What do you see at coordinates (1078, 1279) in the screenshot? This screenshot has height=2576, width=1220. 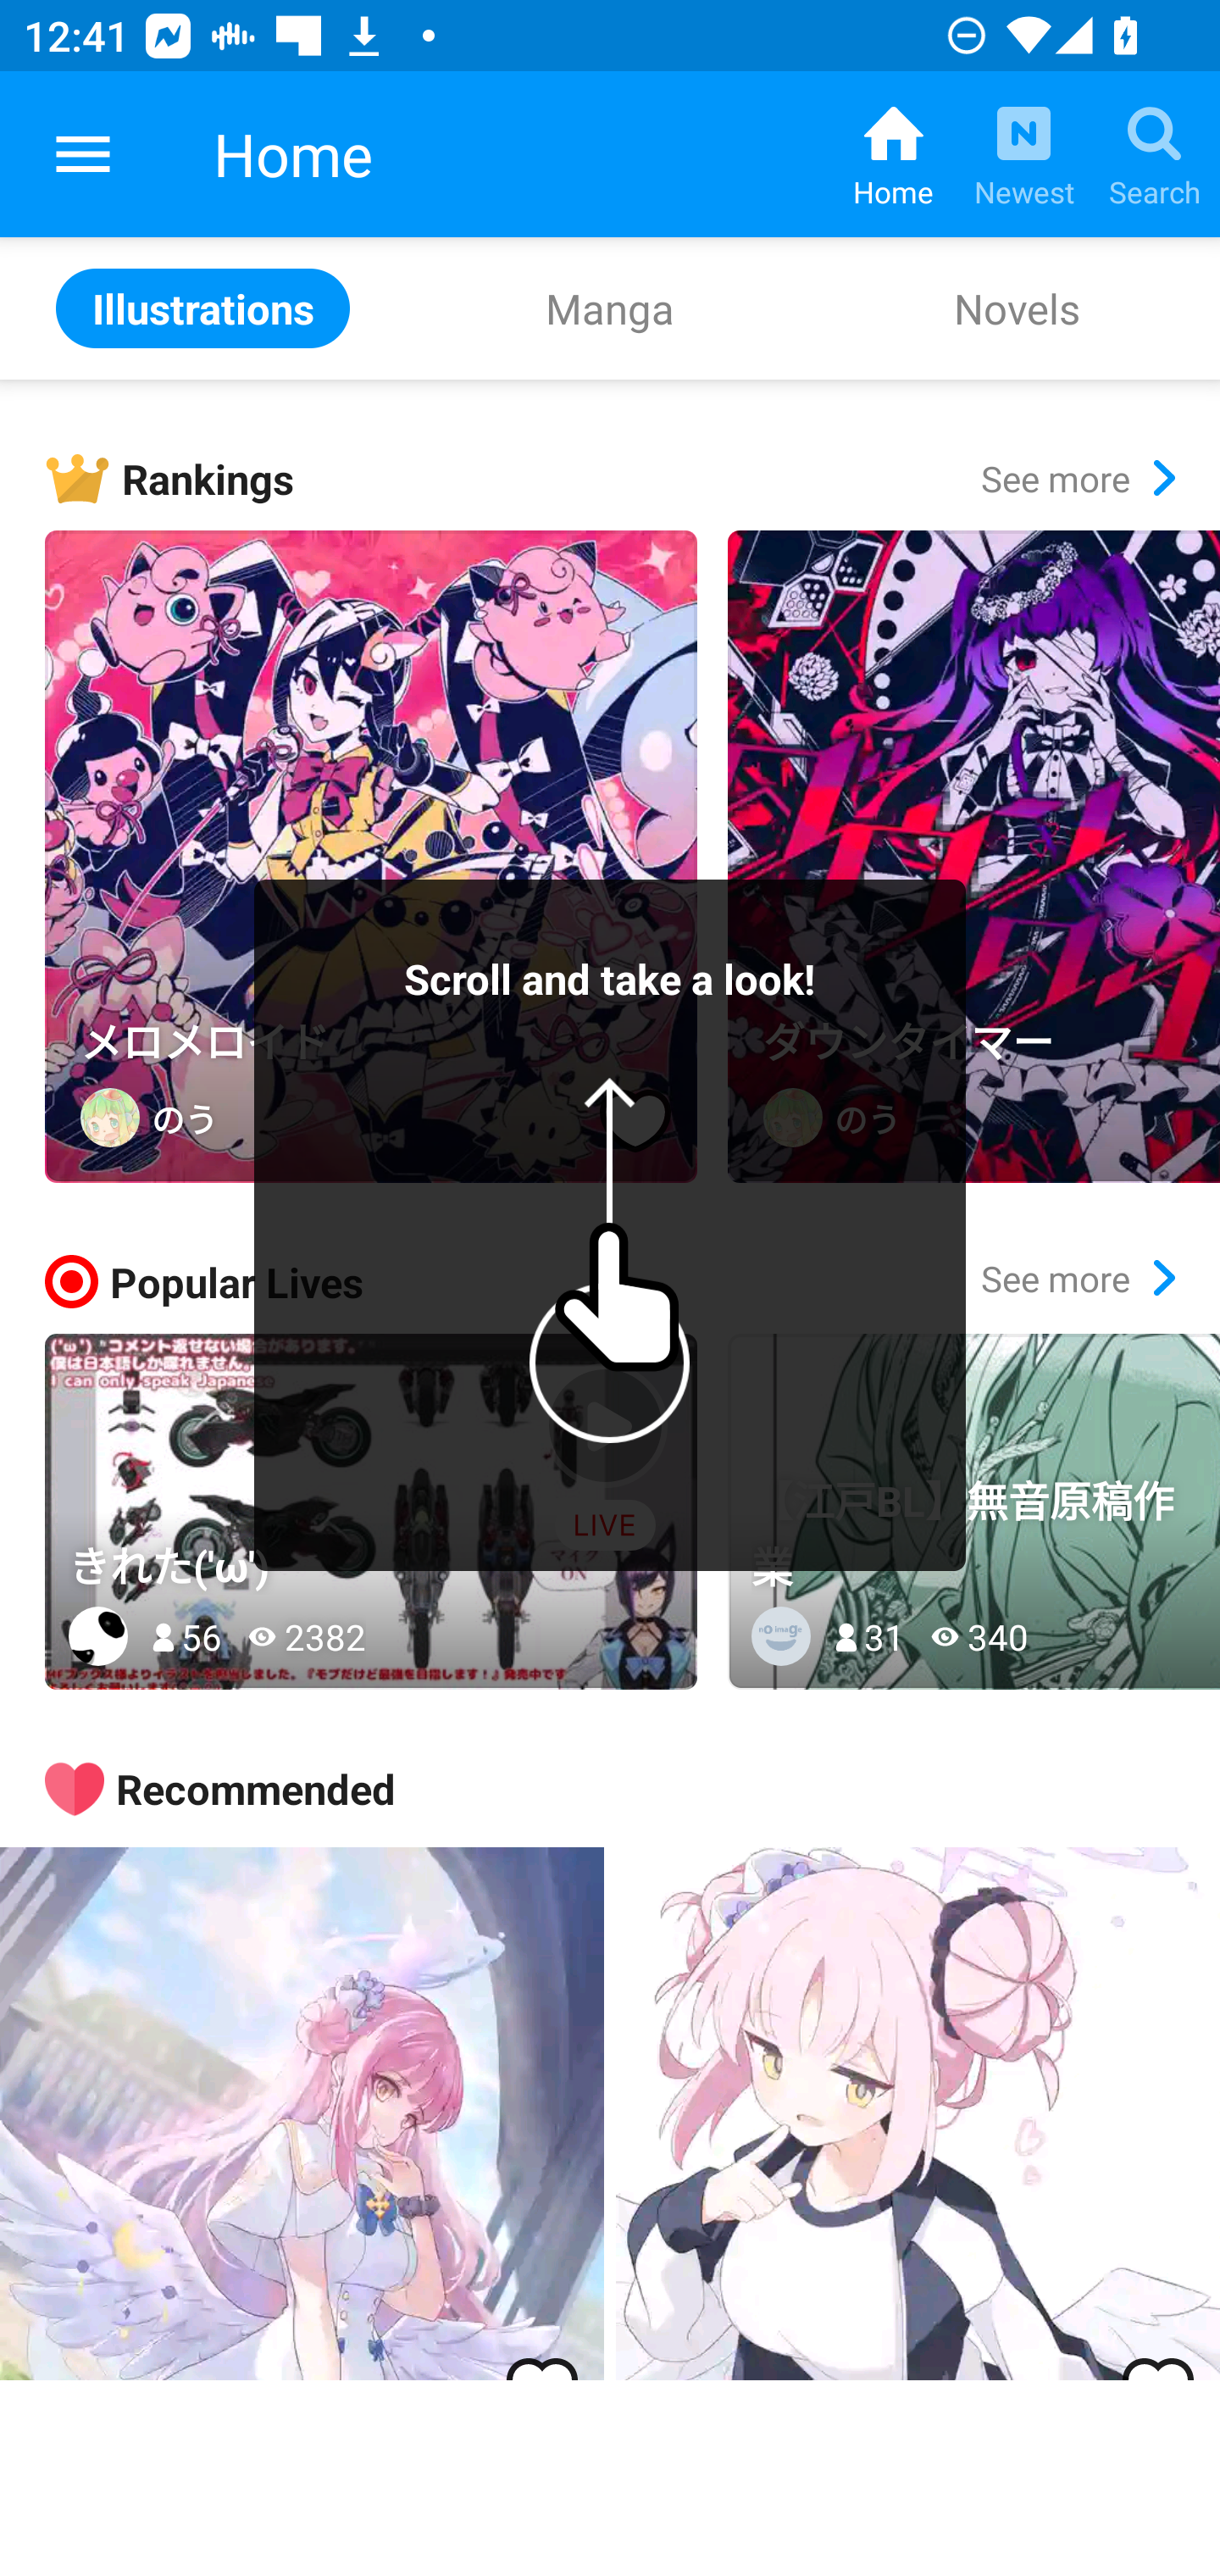 I see `See more` at bounding box center [1078, 1279].